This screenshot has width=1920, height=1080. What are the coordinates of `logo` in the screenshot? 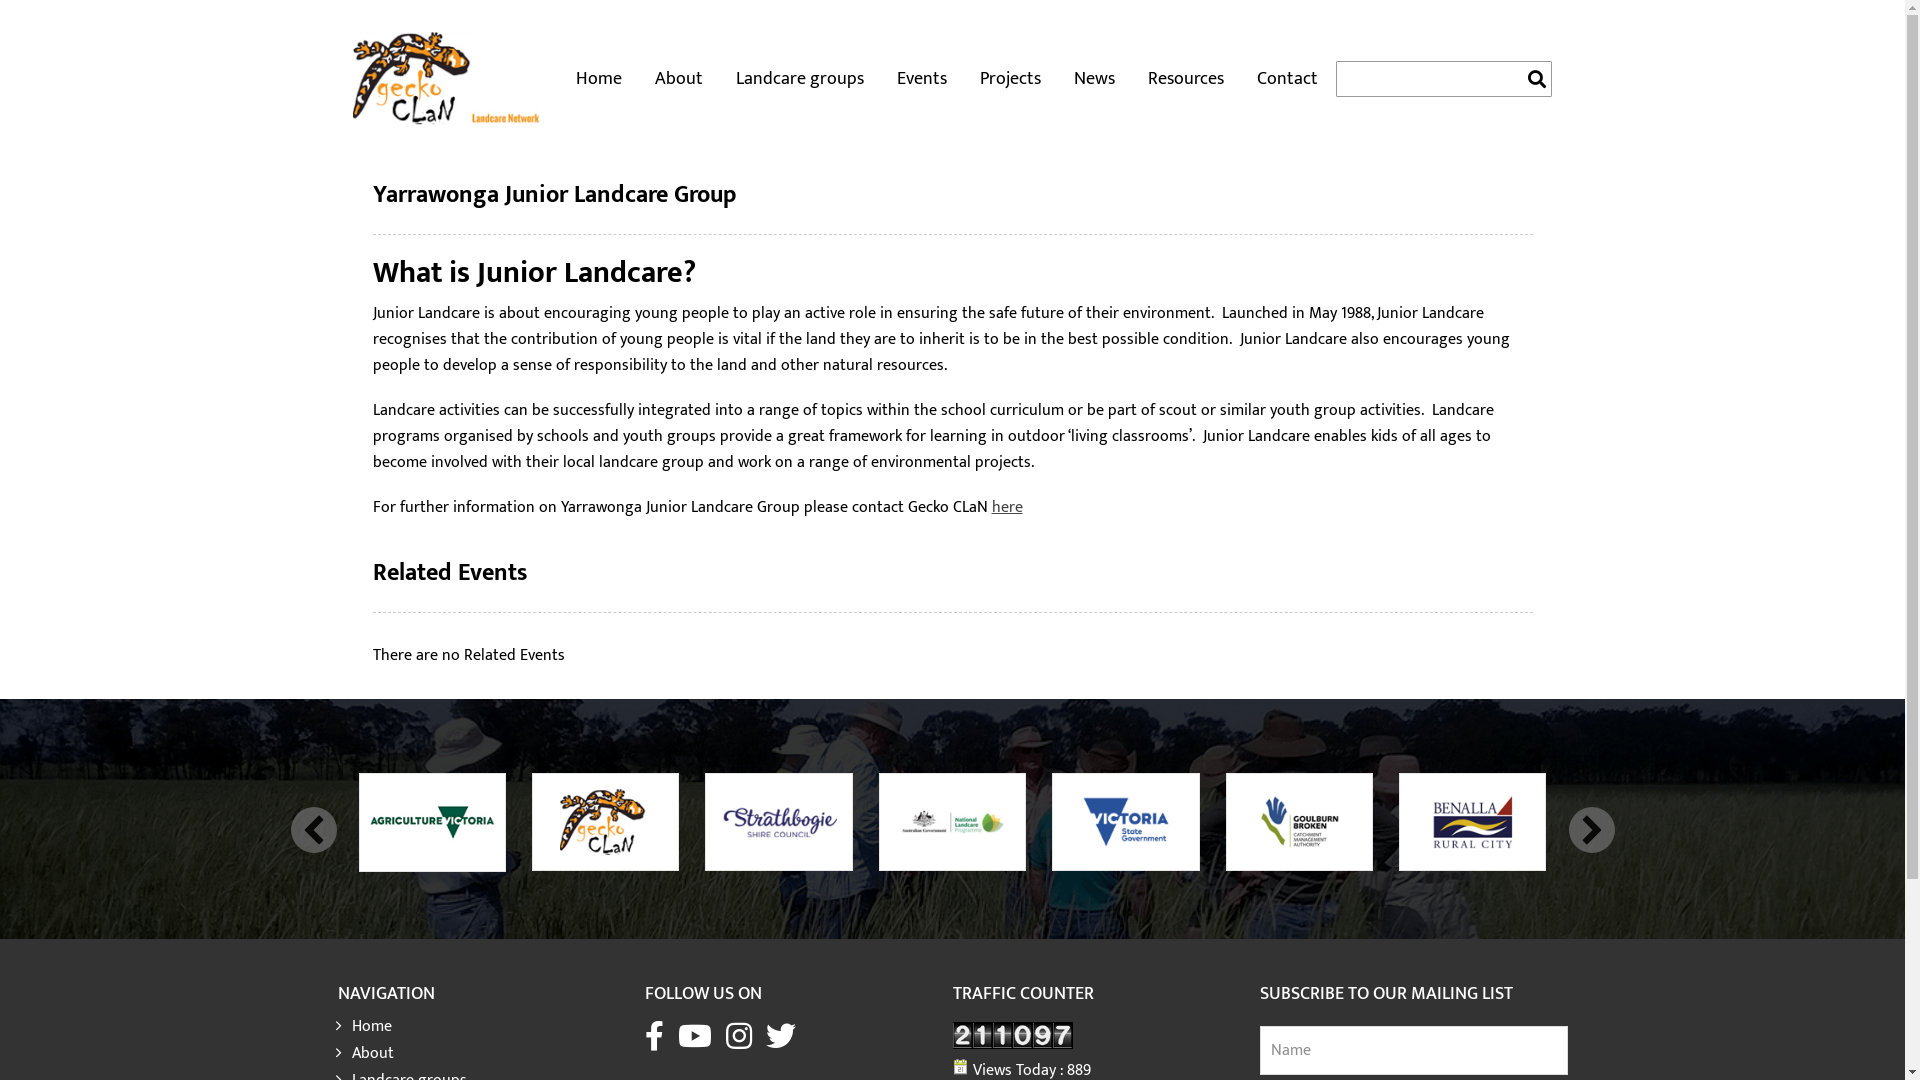 It's located at (446, 79).